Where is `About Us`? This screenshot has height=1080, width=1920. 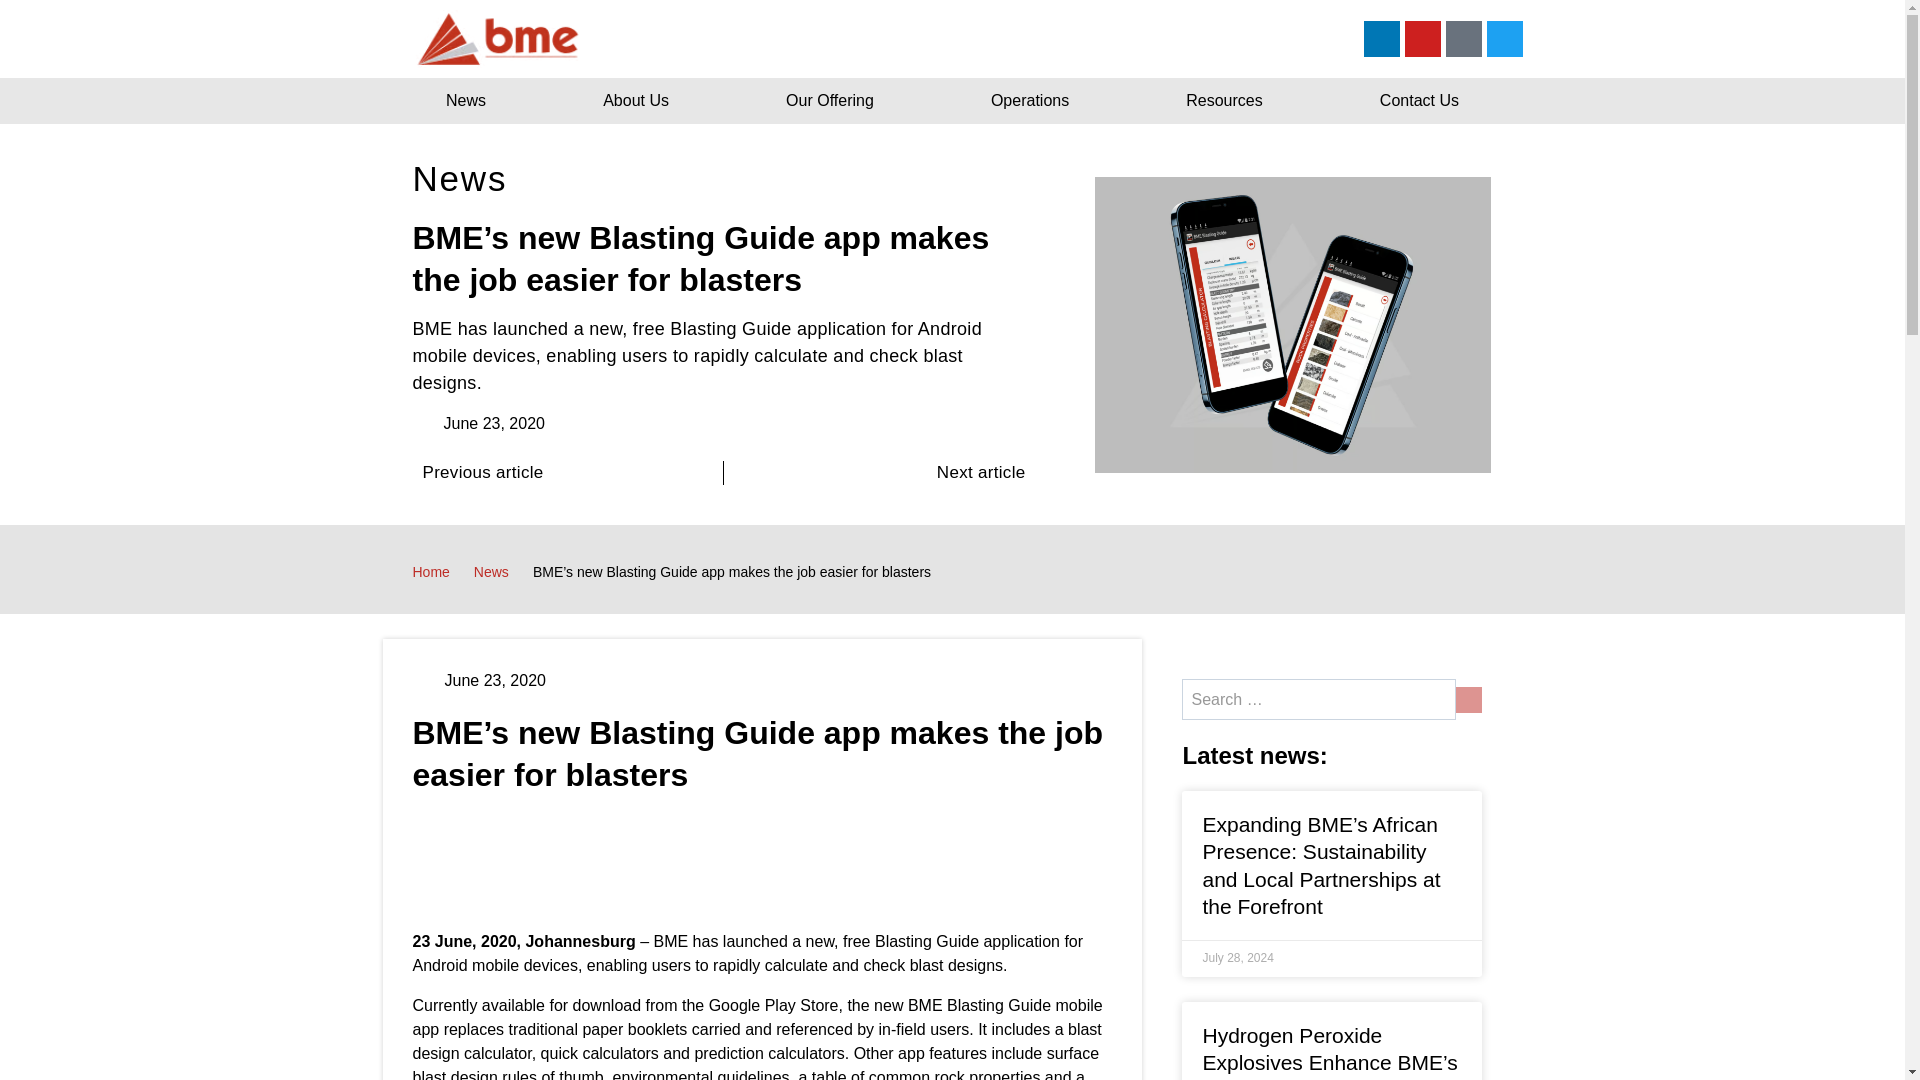
About Us is located at coordinates (636, 100).